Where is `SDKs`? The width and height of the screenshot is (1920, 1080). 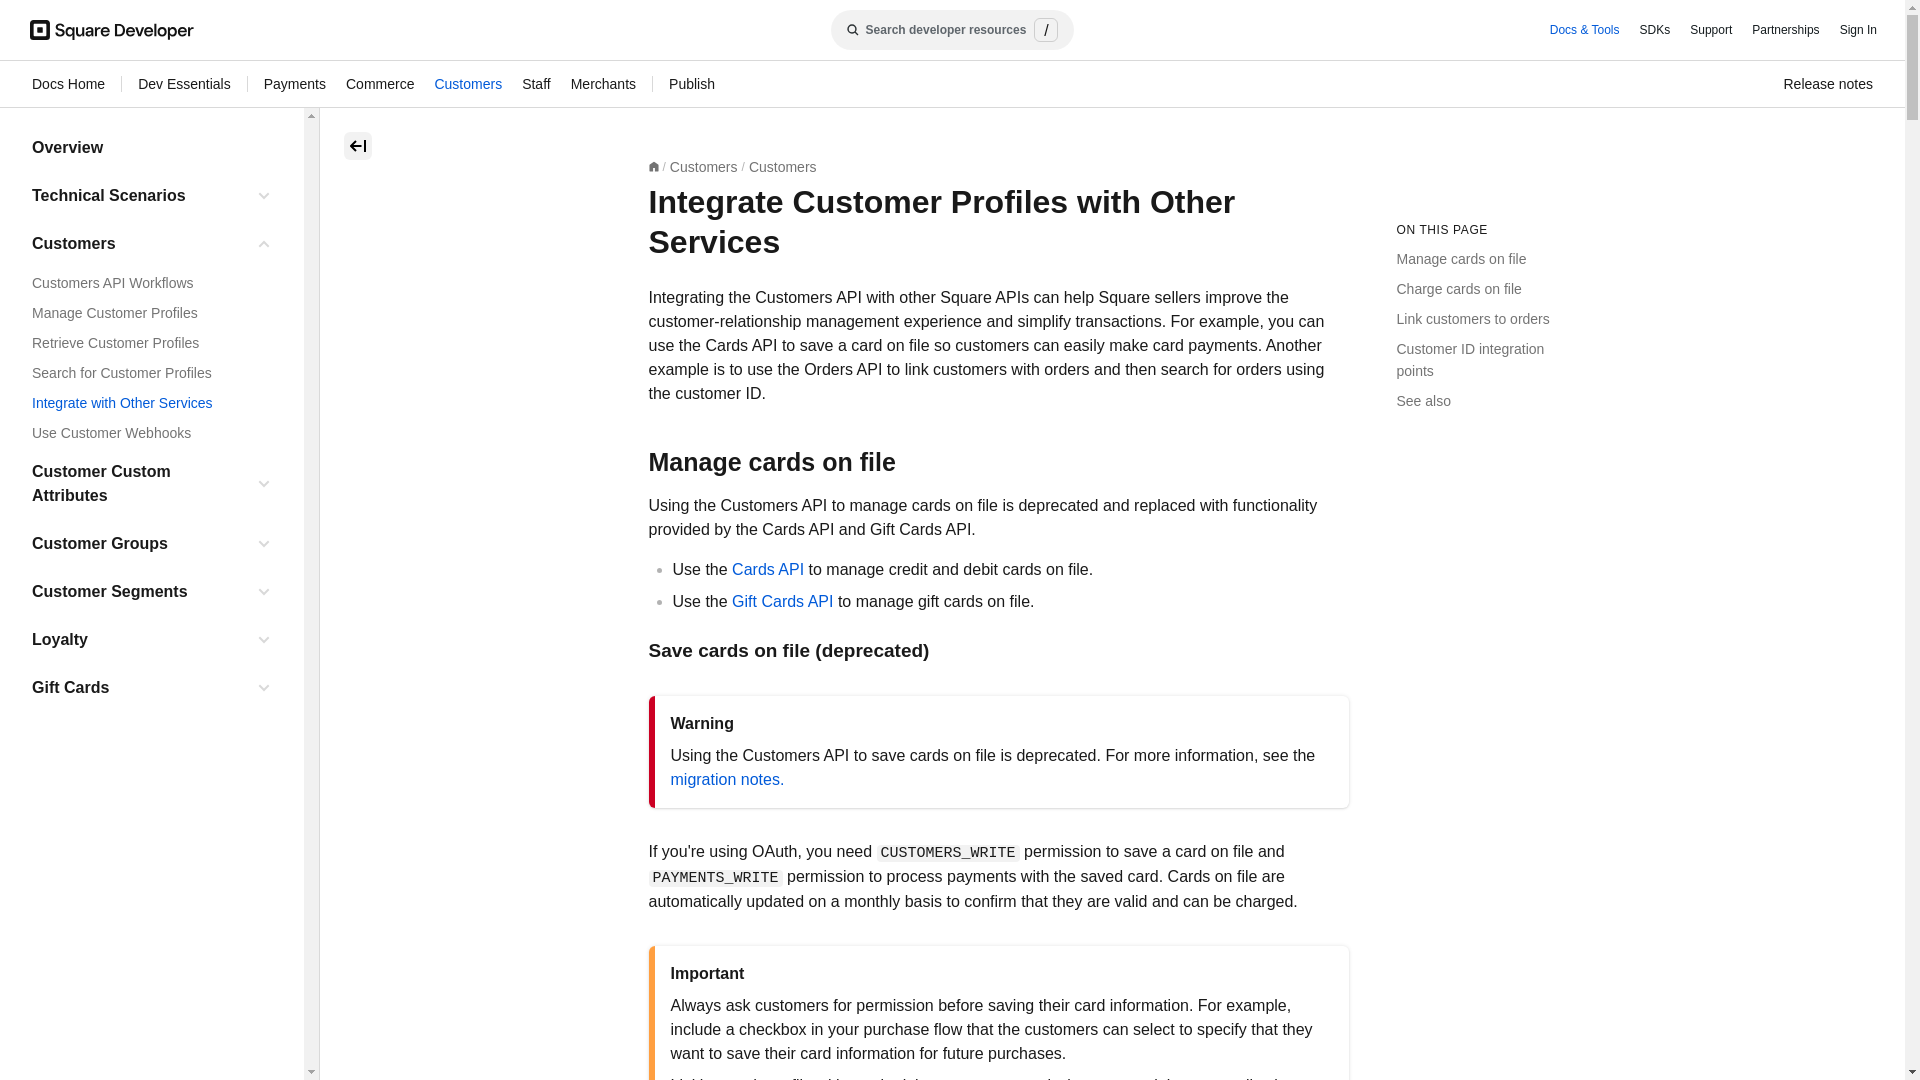
SDKs is located at coordinates (1654, 30).